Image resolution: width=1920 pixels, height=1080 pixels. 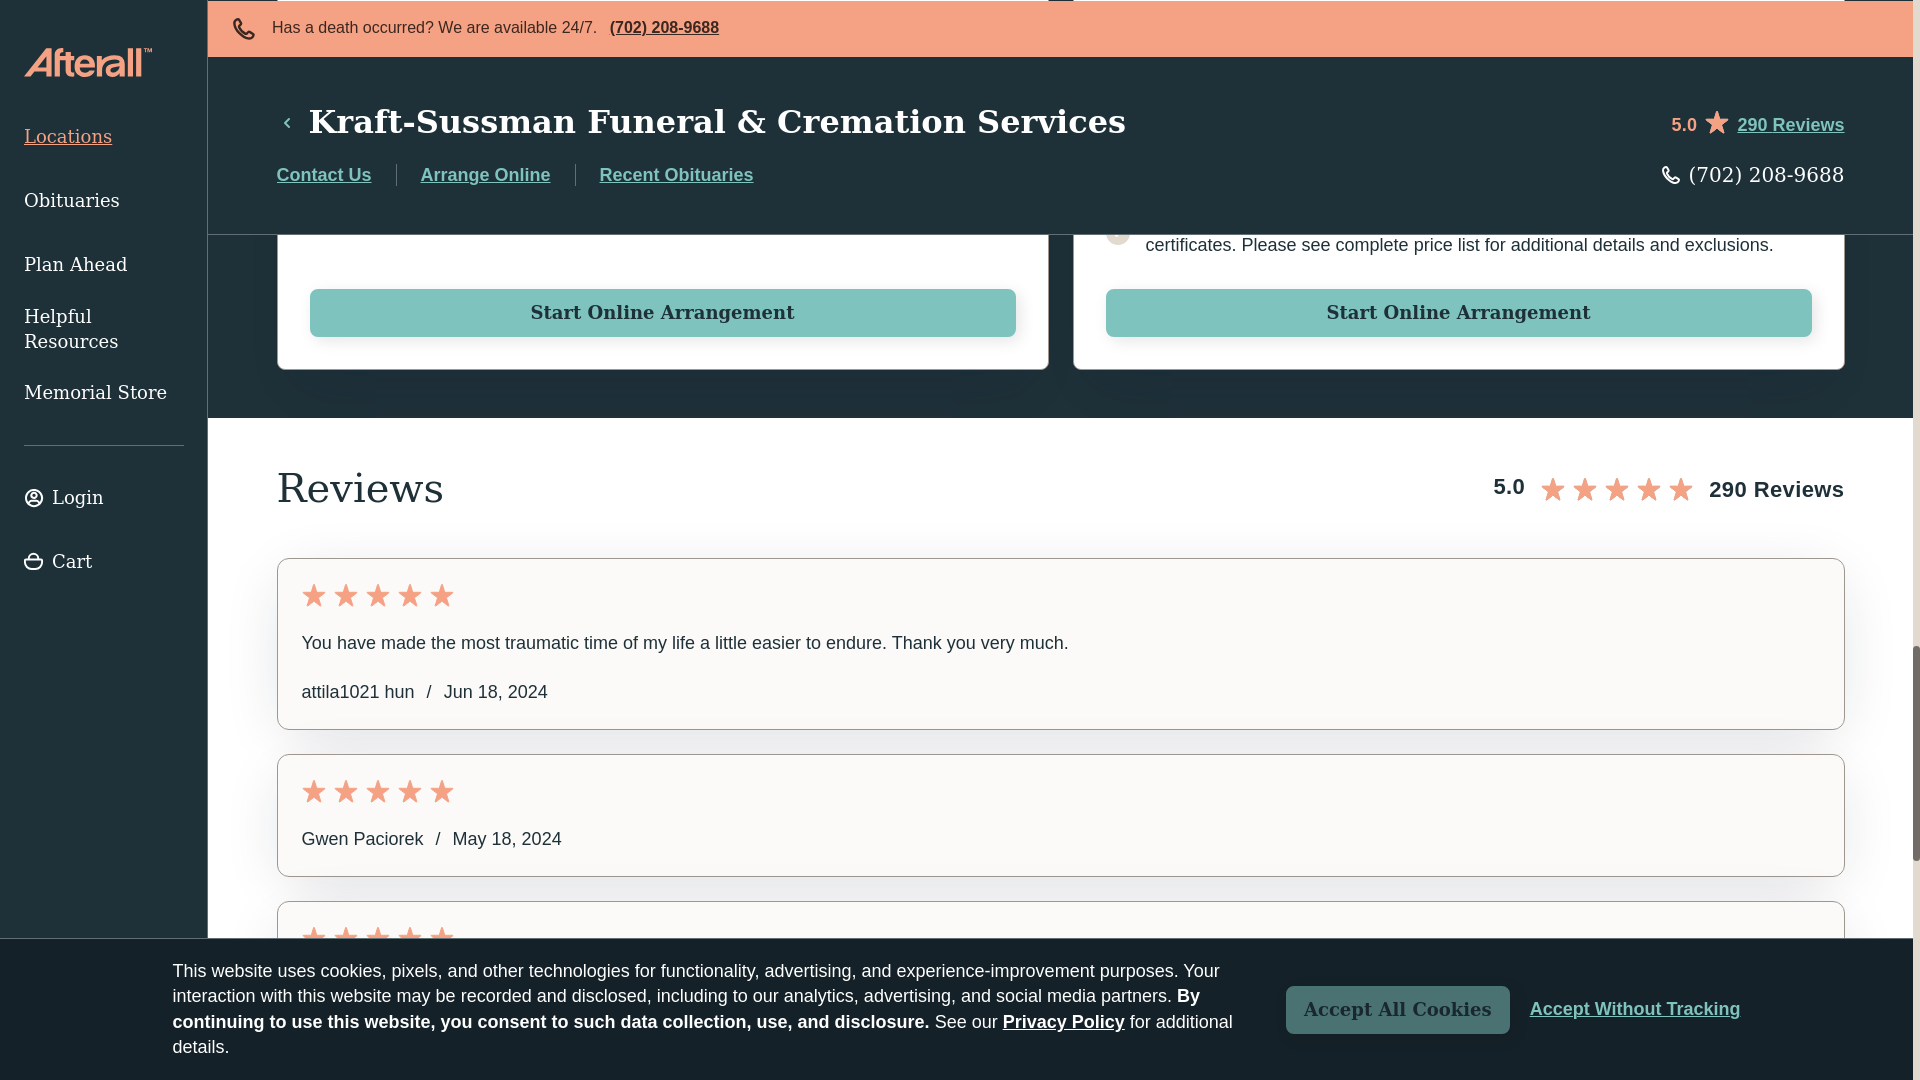 I want to click on 5 out of 5 Customer Rating, so click(x=1060, y=938).